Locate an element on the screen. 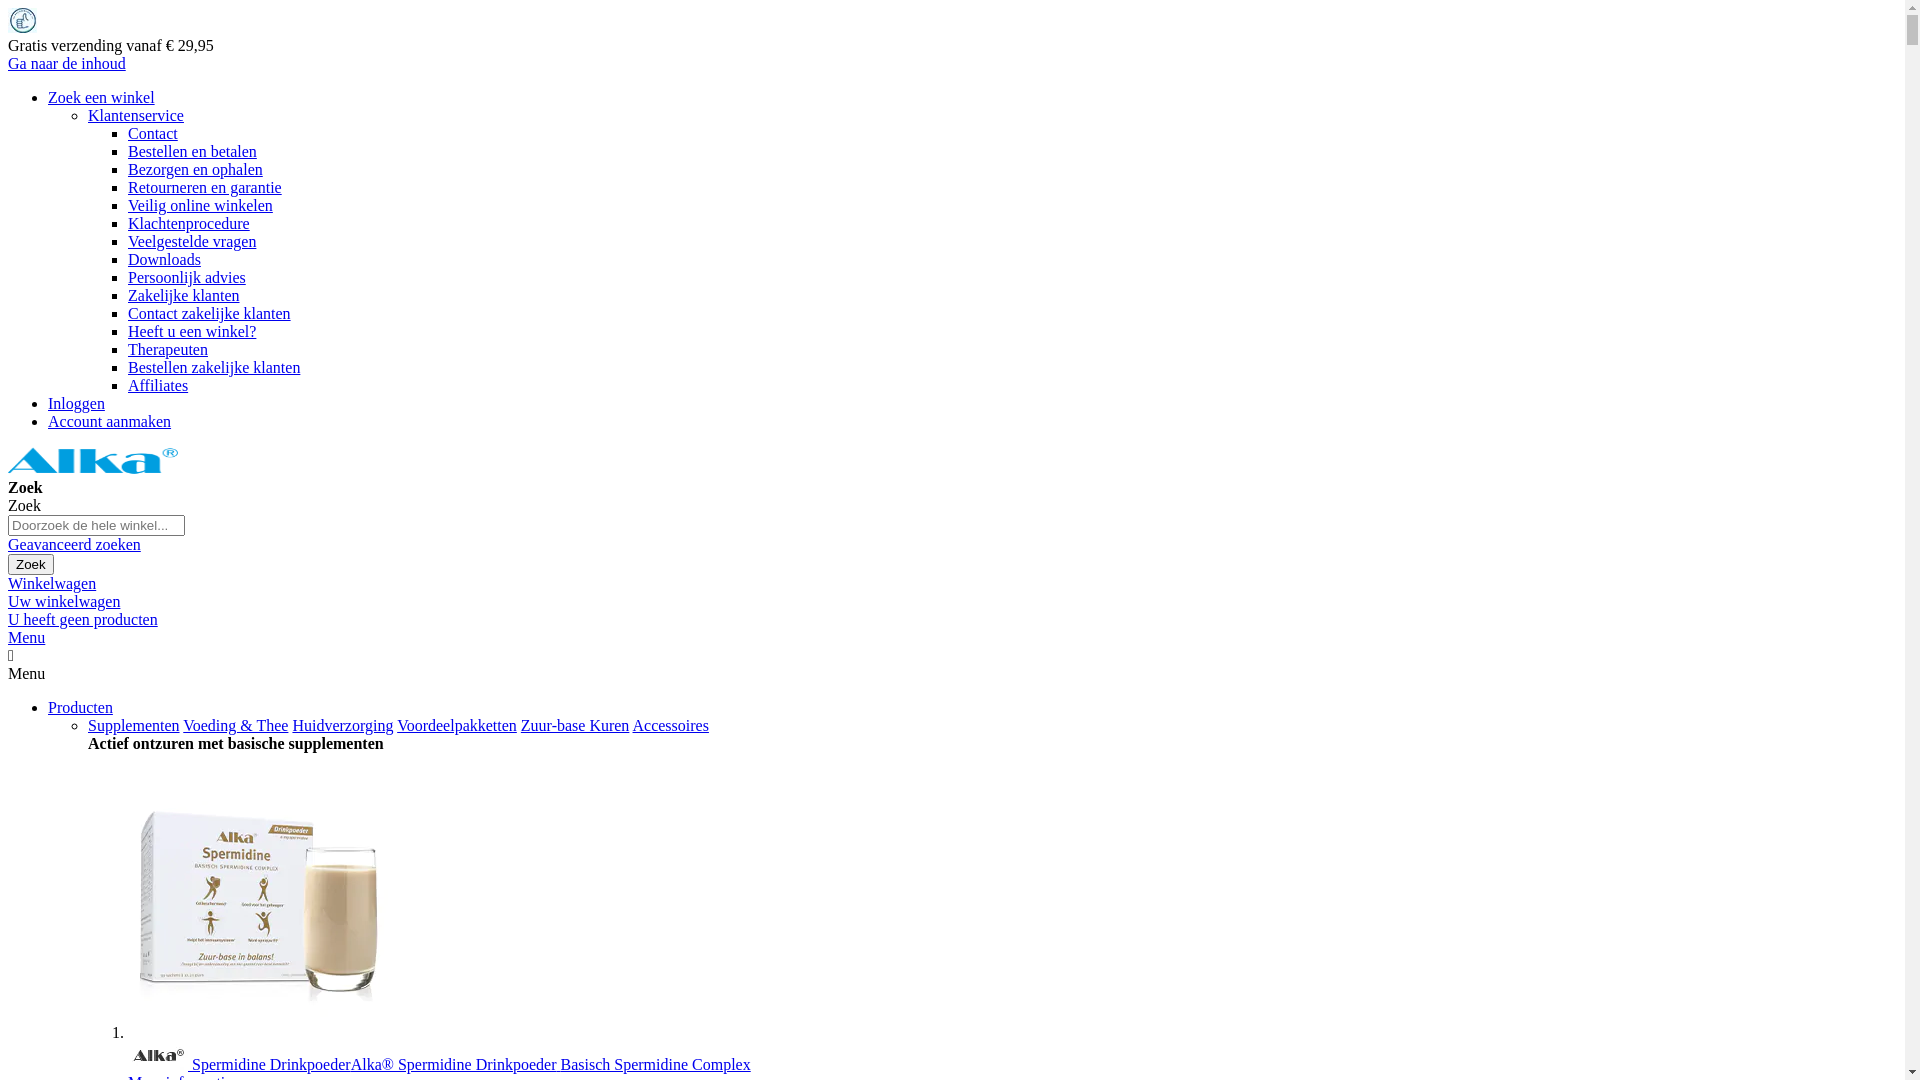 This screenshot has height=1080, width=1920. Zoek is located at coordinates (31, 564).